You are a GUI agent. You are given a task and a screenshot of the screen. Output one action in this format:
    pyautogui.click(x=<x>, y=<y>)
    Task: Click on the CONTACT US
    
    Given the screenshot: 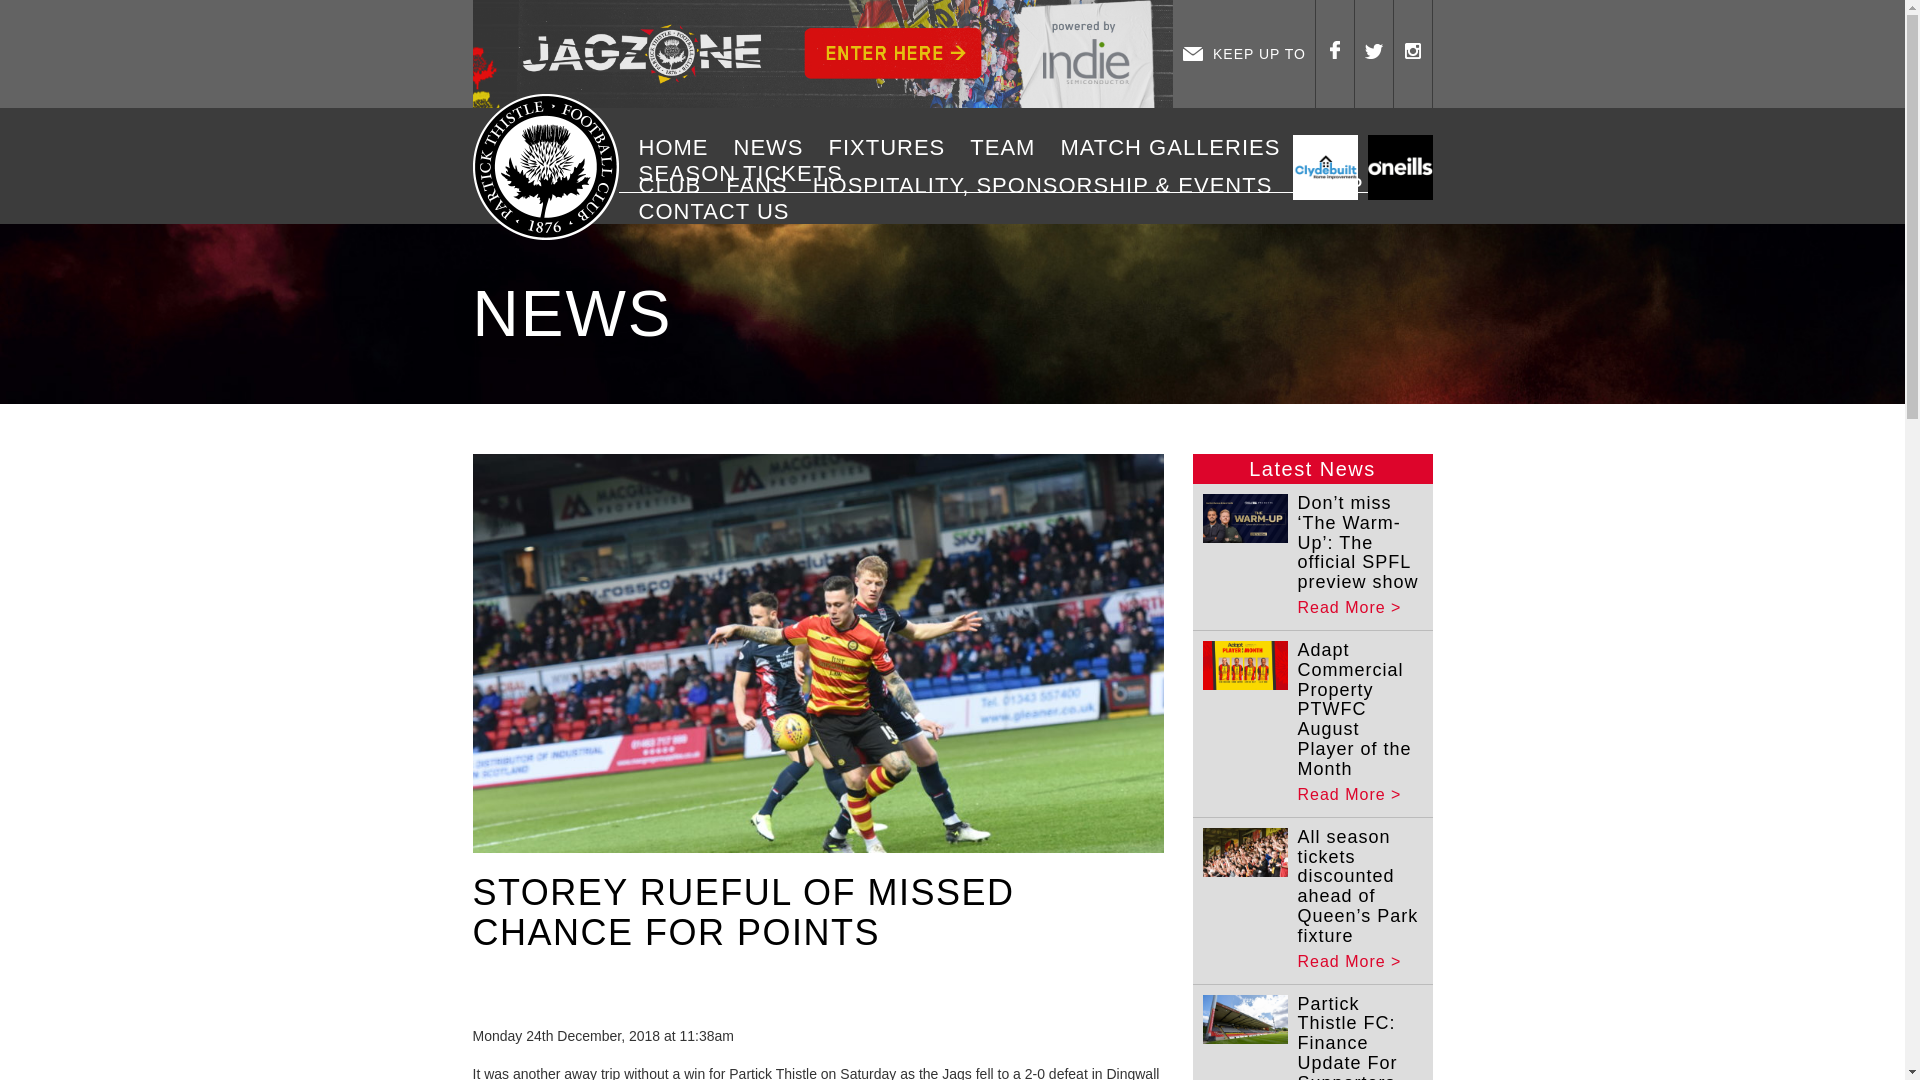 What is the action you would take?
    pyautogui.click(x=722, y=211)
    